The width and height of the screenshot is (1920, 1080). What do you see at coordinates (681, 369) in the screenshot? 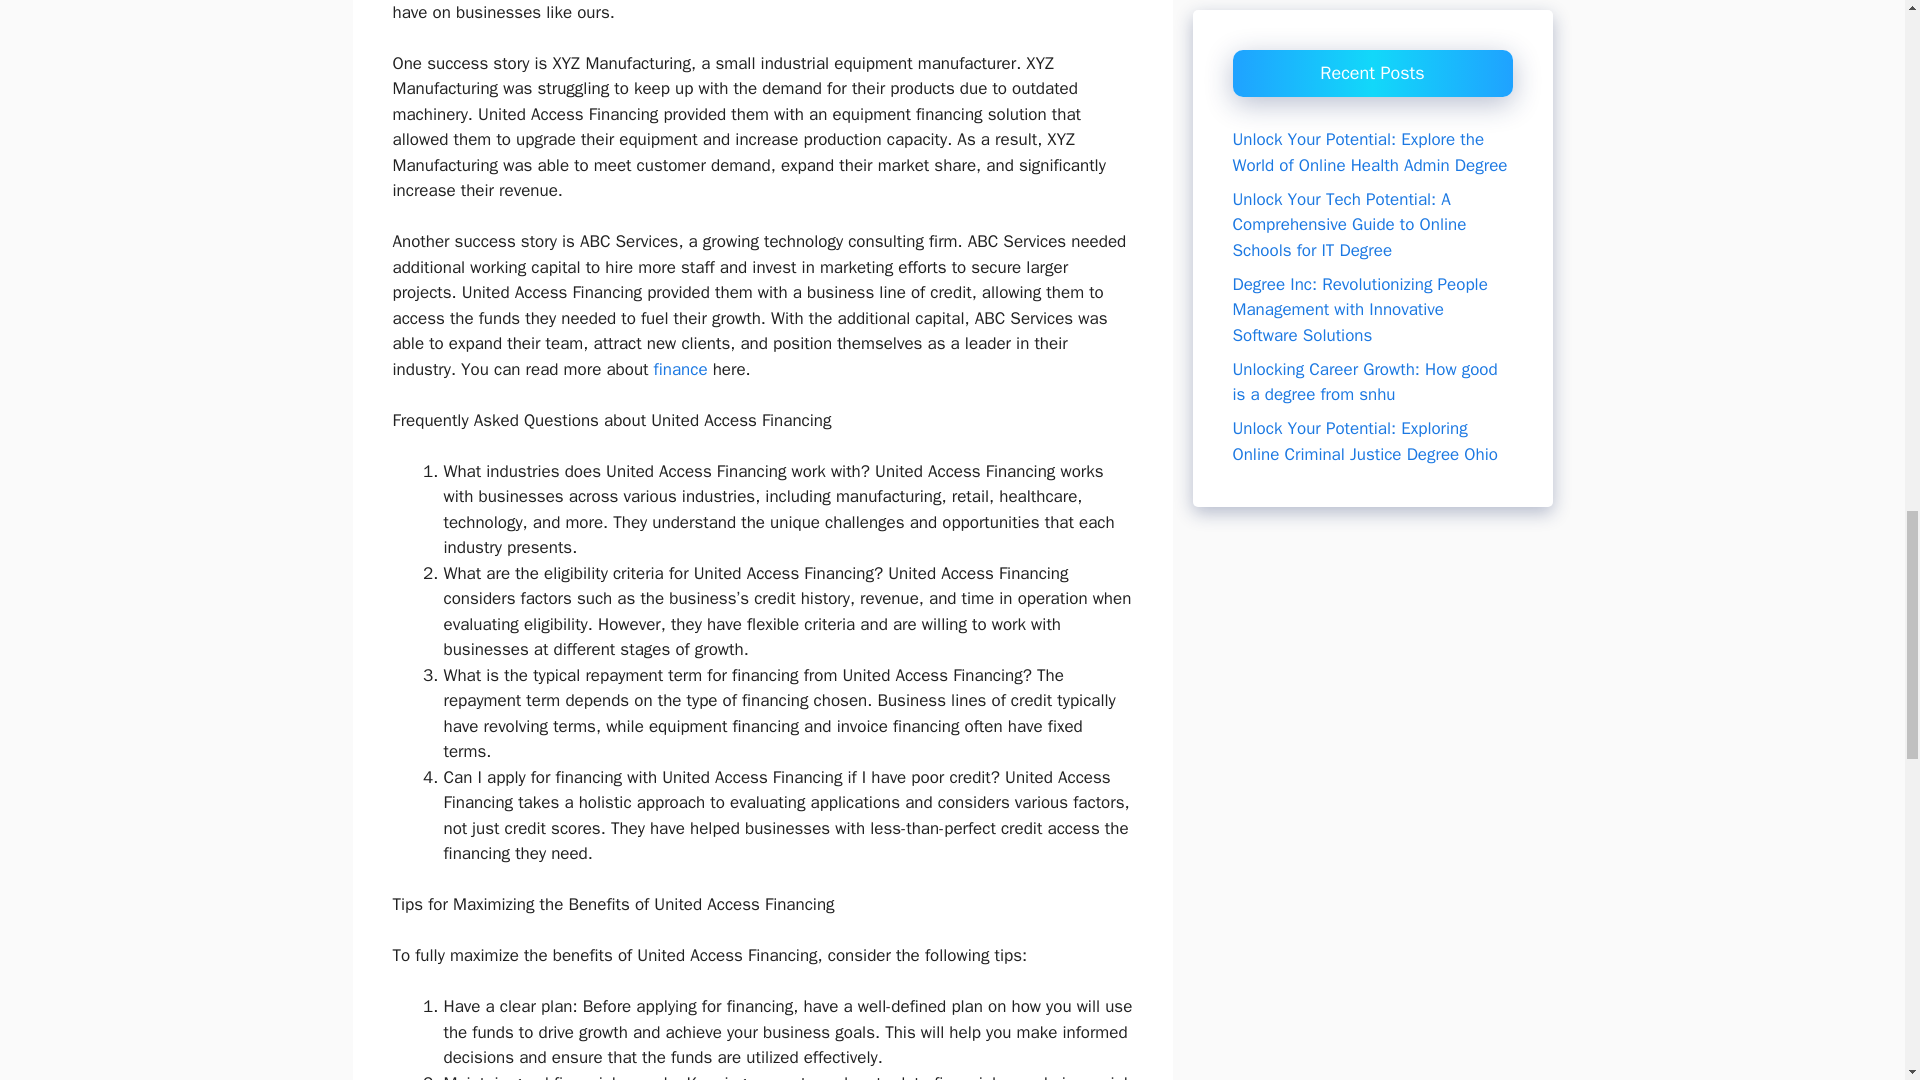
I see `finance` at bounding box center [681, 369].